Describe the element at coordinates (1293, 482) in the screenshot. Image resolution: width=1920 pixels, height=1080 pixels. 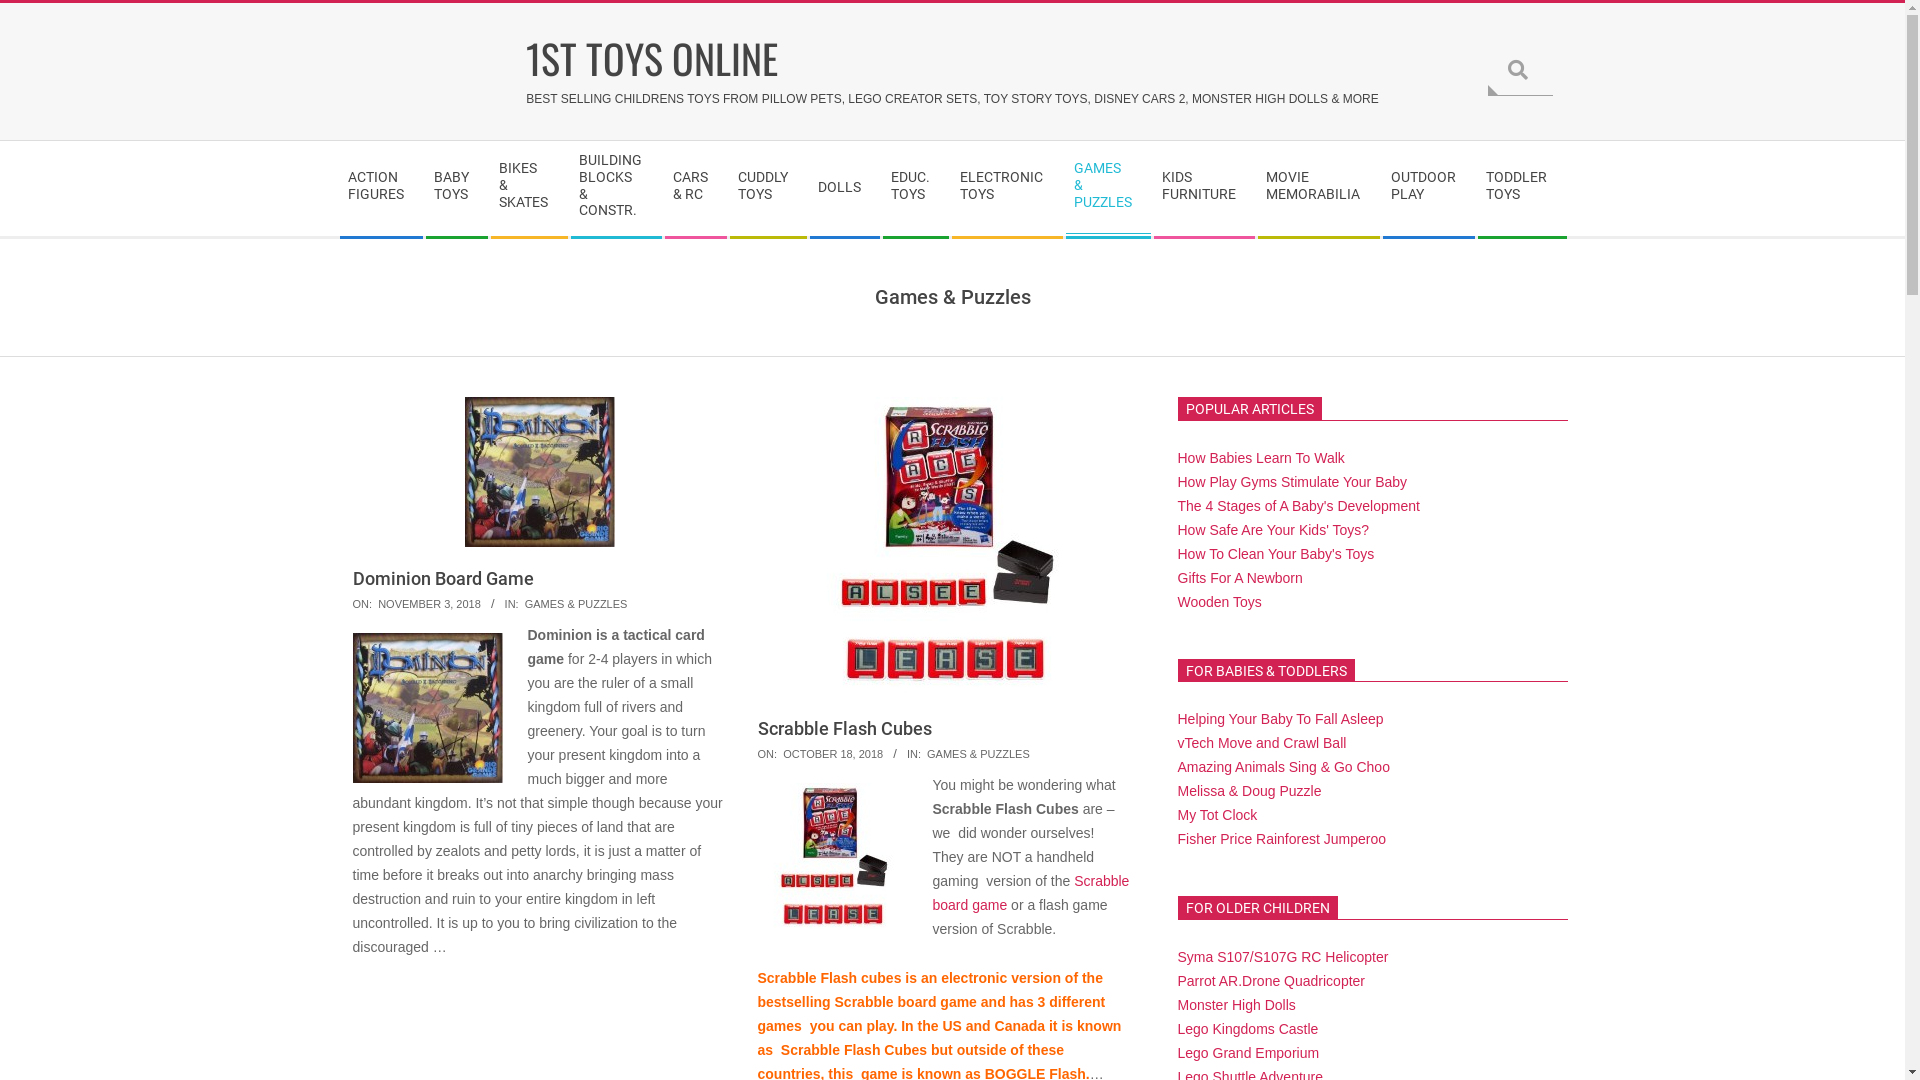
I see `How Play Gyms Stimulate Your Baby` at that location.